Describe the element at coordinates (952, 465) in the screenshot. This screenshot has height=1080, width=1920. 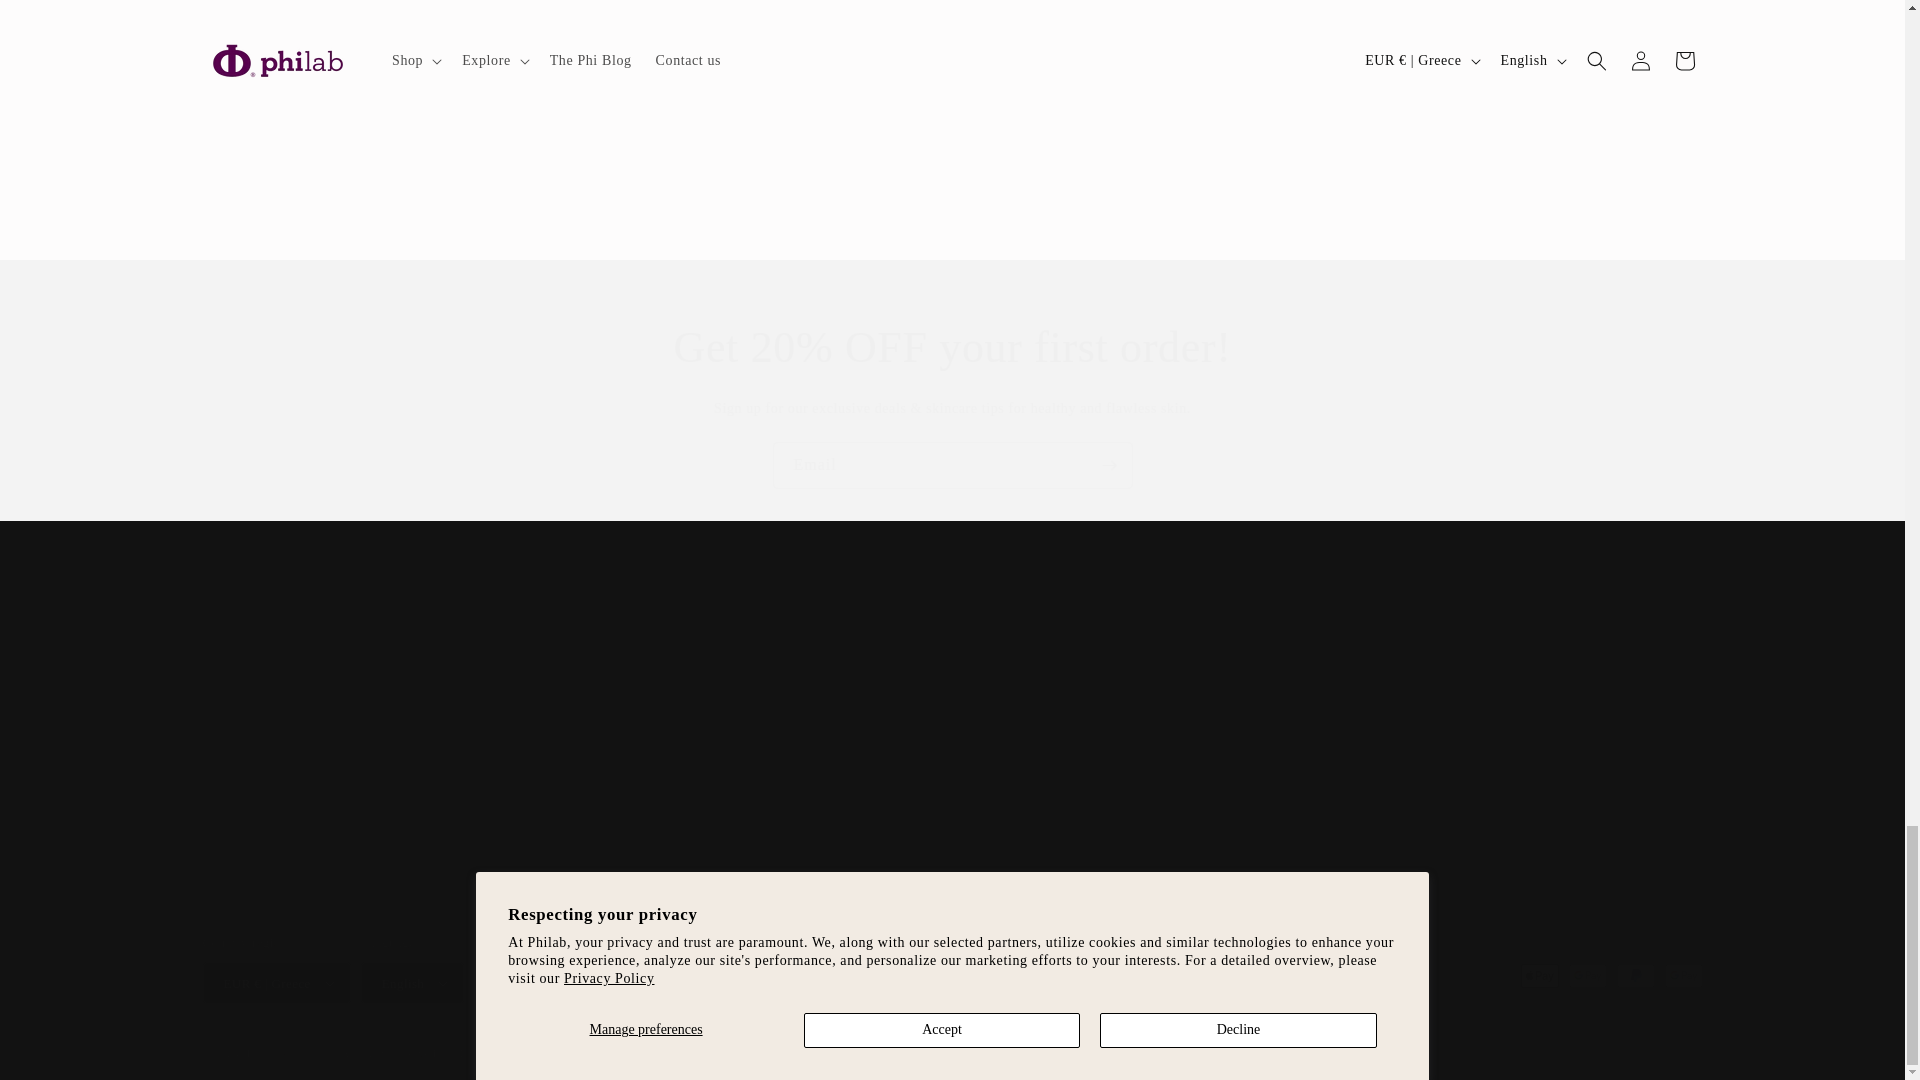
I see `Email` at that location.